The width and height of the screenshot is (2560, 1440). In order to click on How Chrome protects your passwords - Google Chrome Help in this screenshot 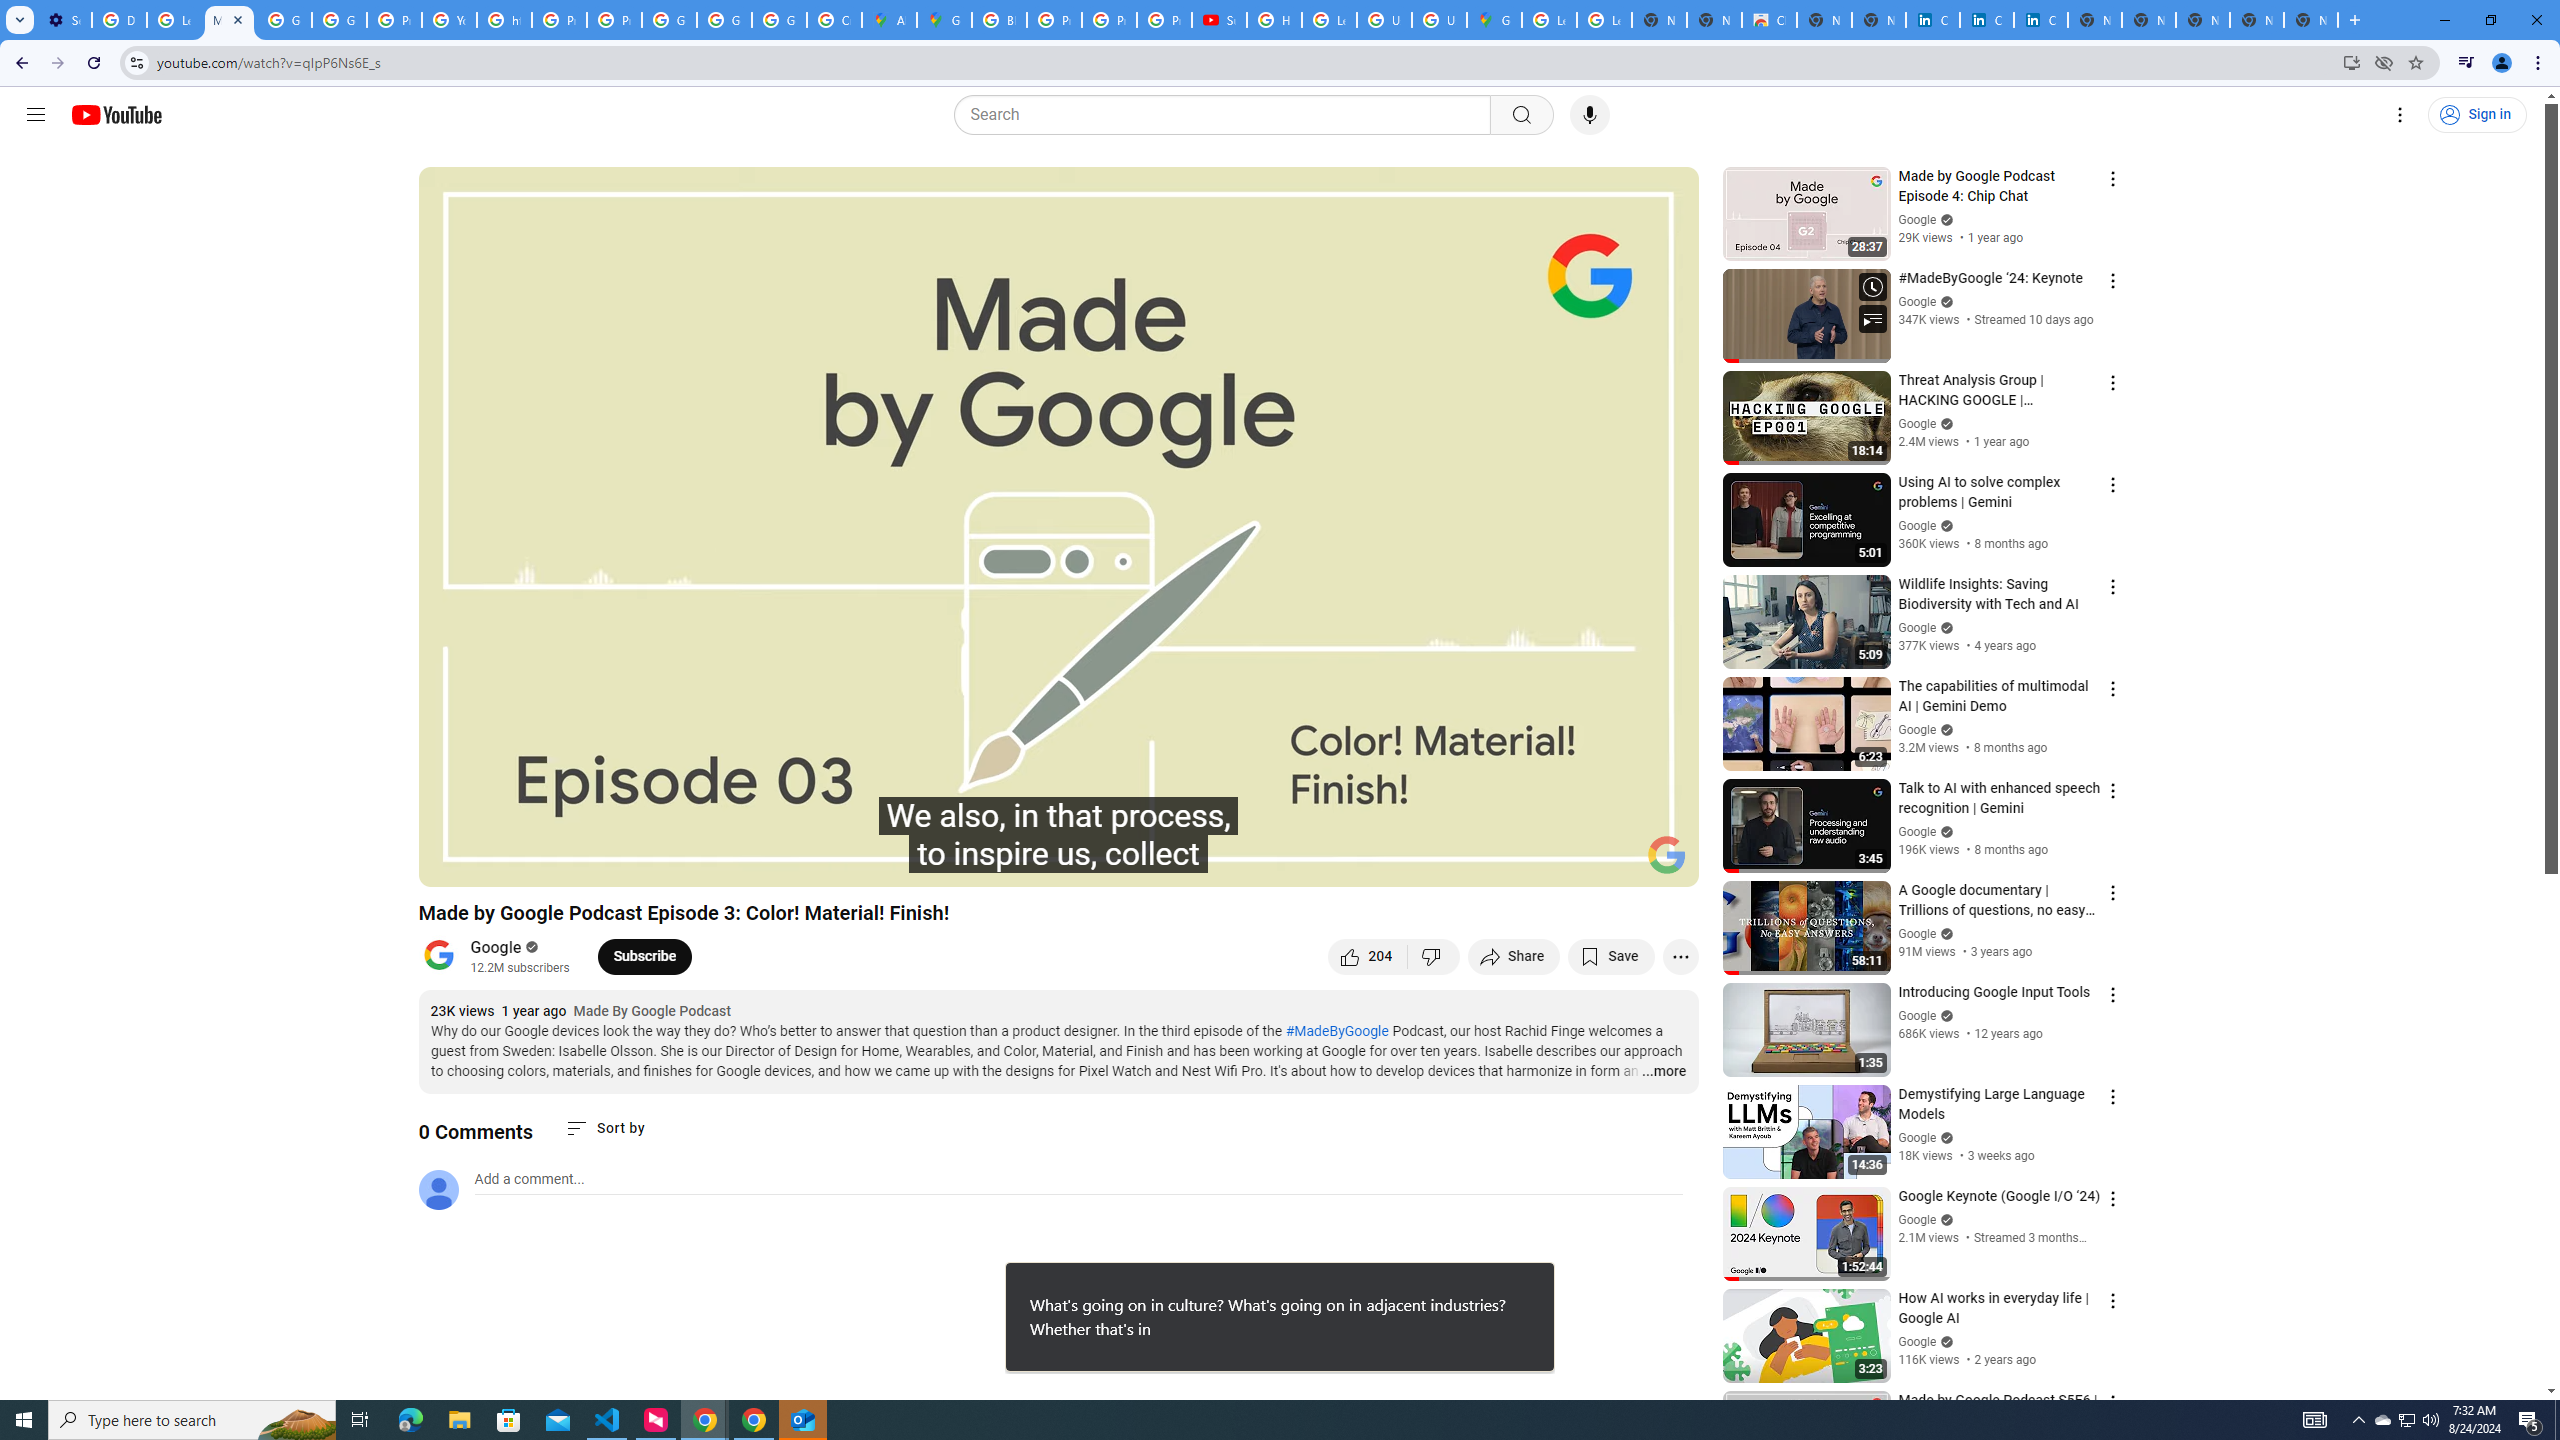, I will do `click(1274, 20)`.